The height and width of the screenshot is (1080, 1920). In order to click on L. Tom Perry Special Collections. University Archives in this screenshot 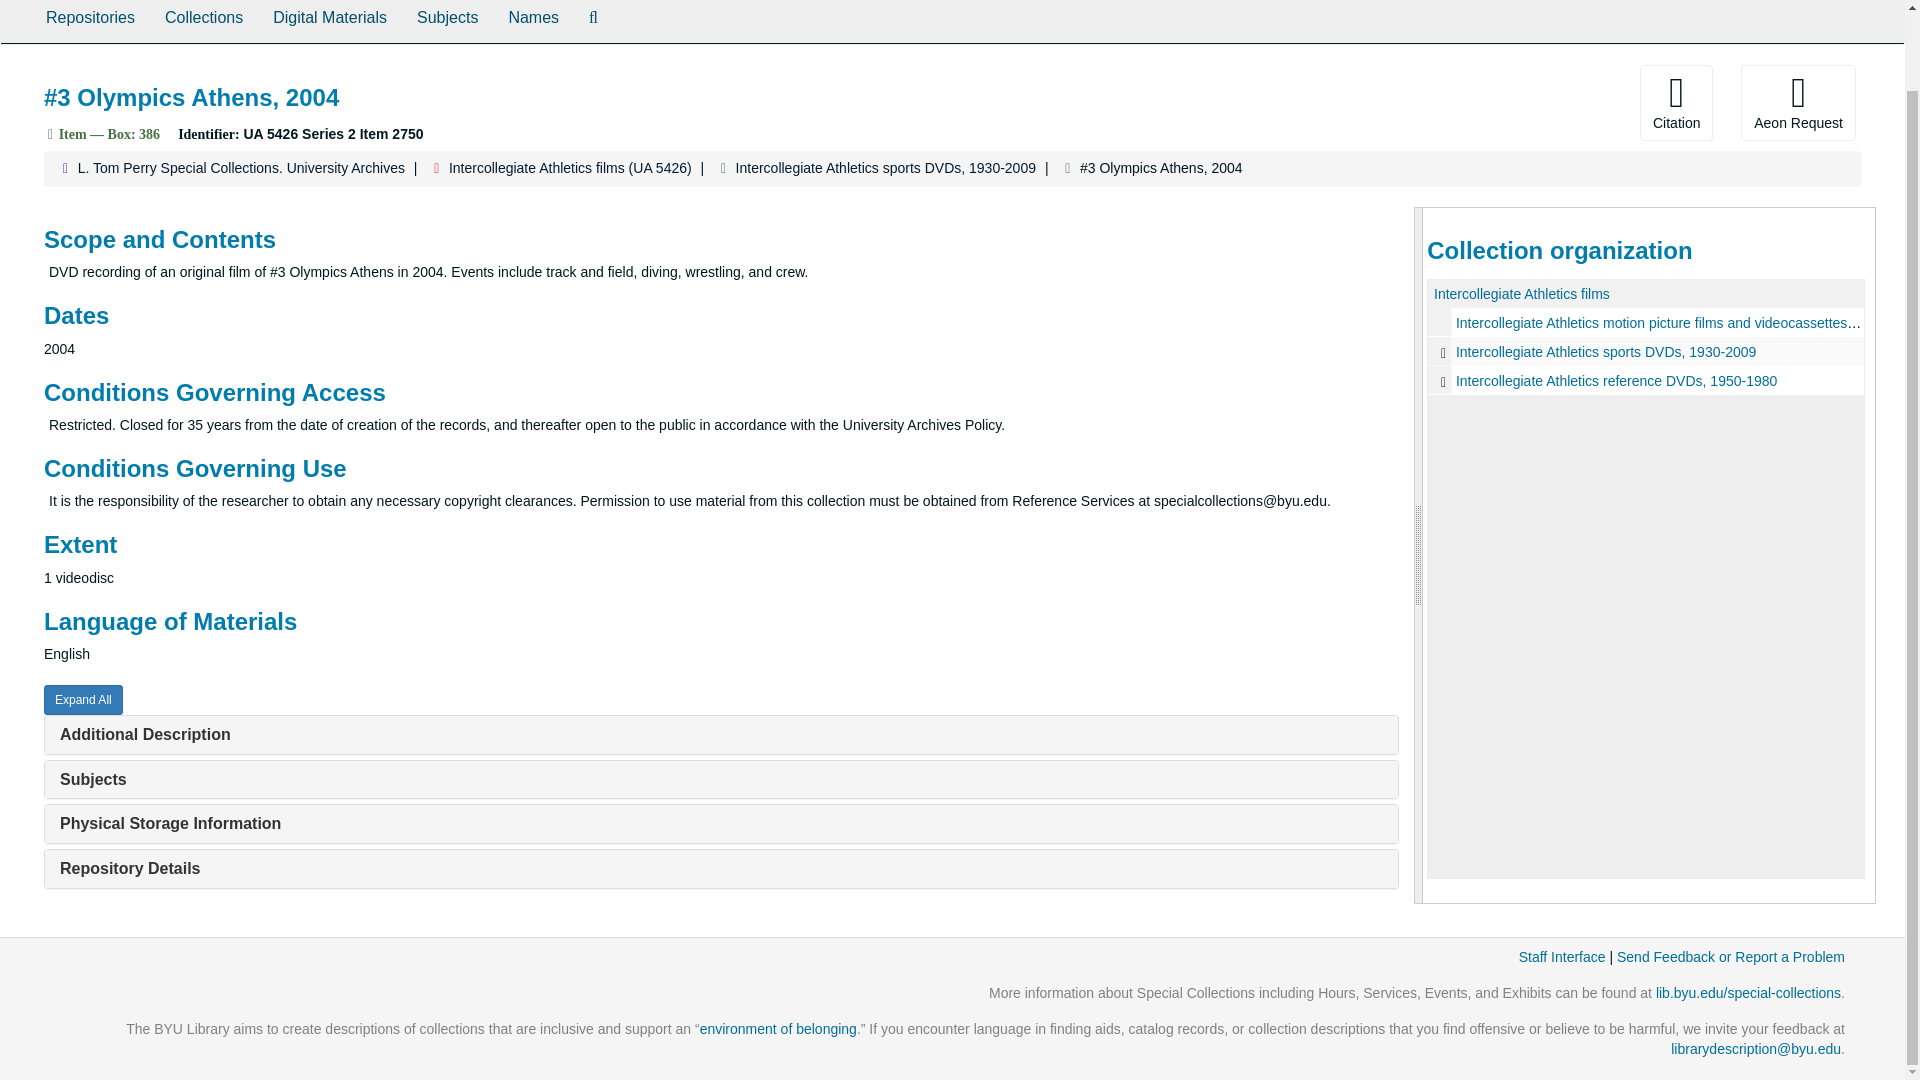, I will do `click(242, 168)`.